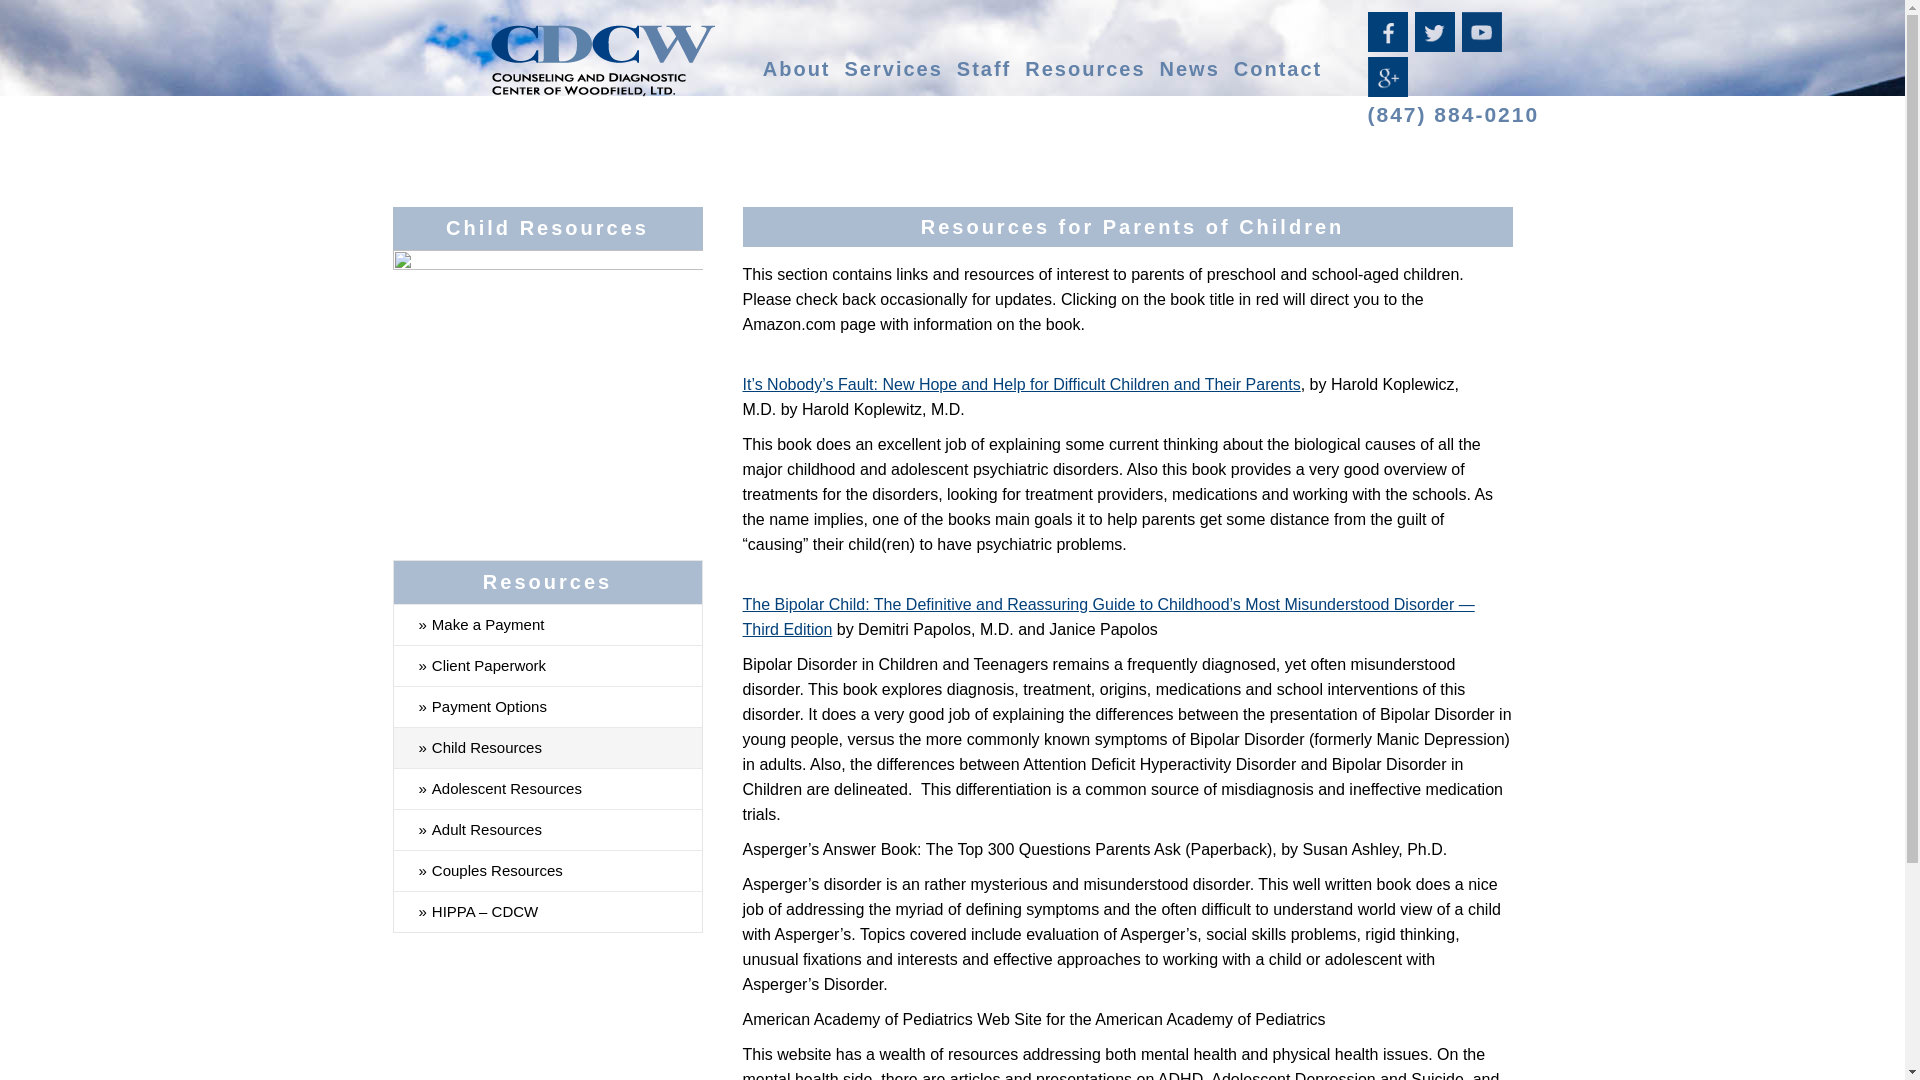  What do you see at coordinates (1483, 44) in the screenshot?
I see `YouTube` at bounding box center [1483, 44].